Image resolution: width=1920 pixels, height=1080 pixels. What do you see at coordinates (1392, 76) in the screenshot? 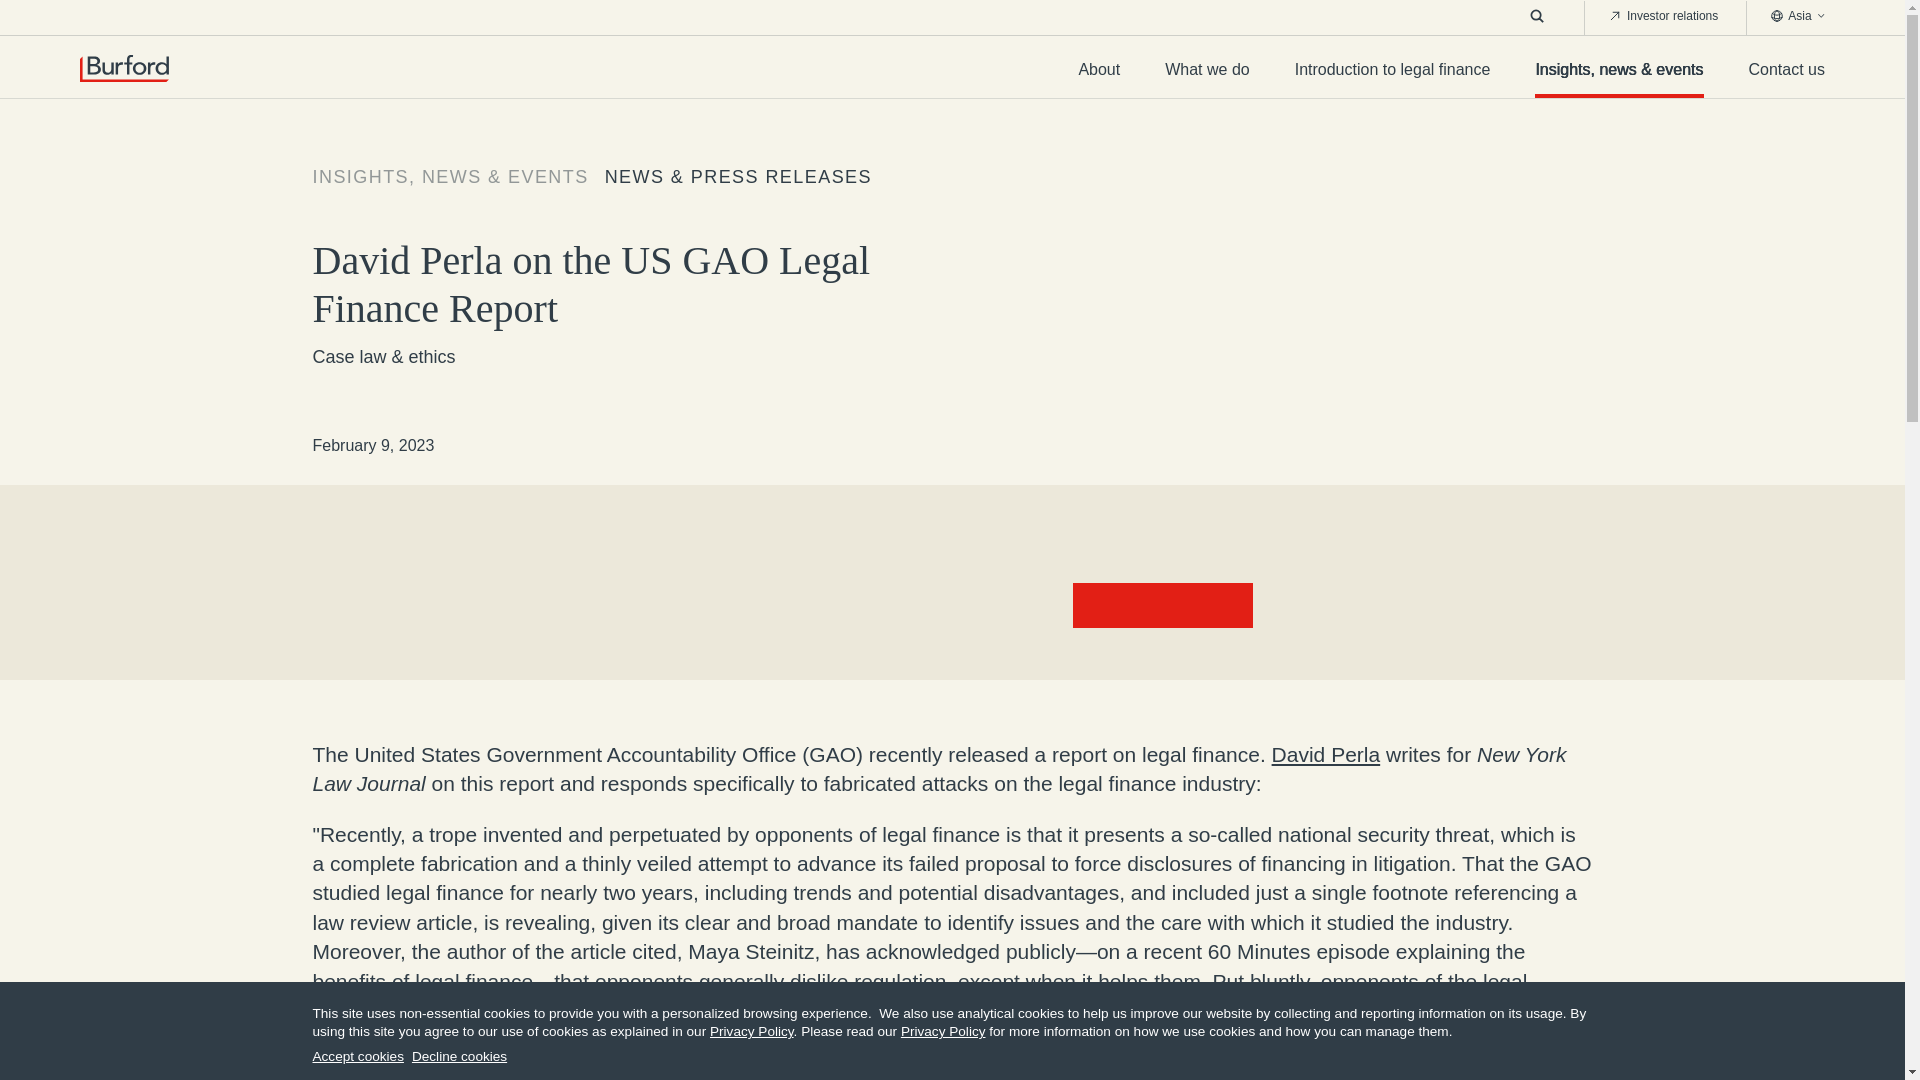
I see `Introduction to legal finance` at bounding box center [1392, 76].